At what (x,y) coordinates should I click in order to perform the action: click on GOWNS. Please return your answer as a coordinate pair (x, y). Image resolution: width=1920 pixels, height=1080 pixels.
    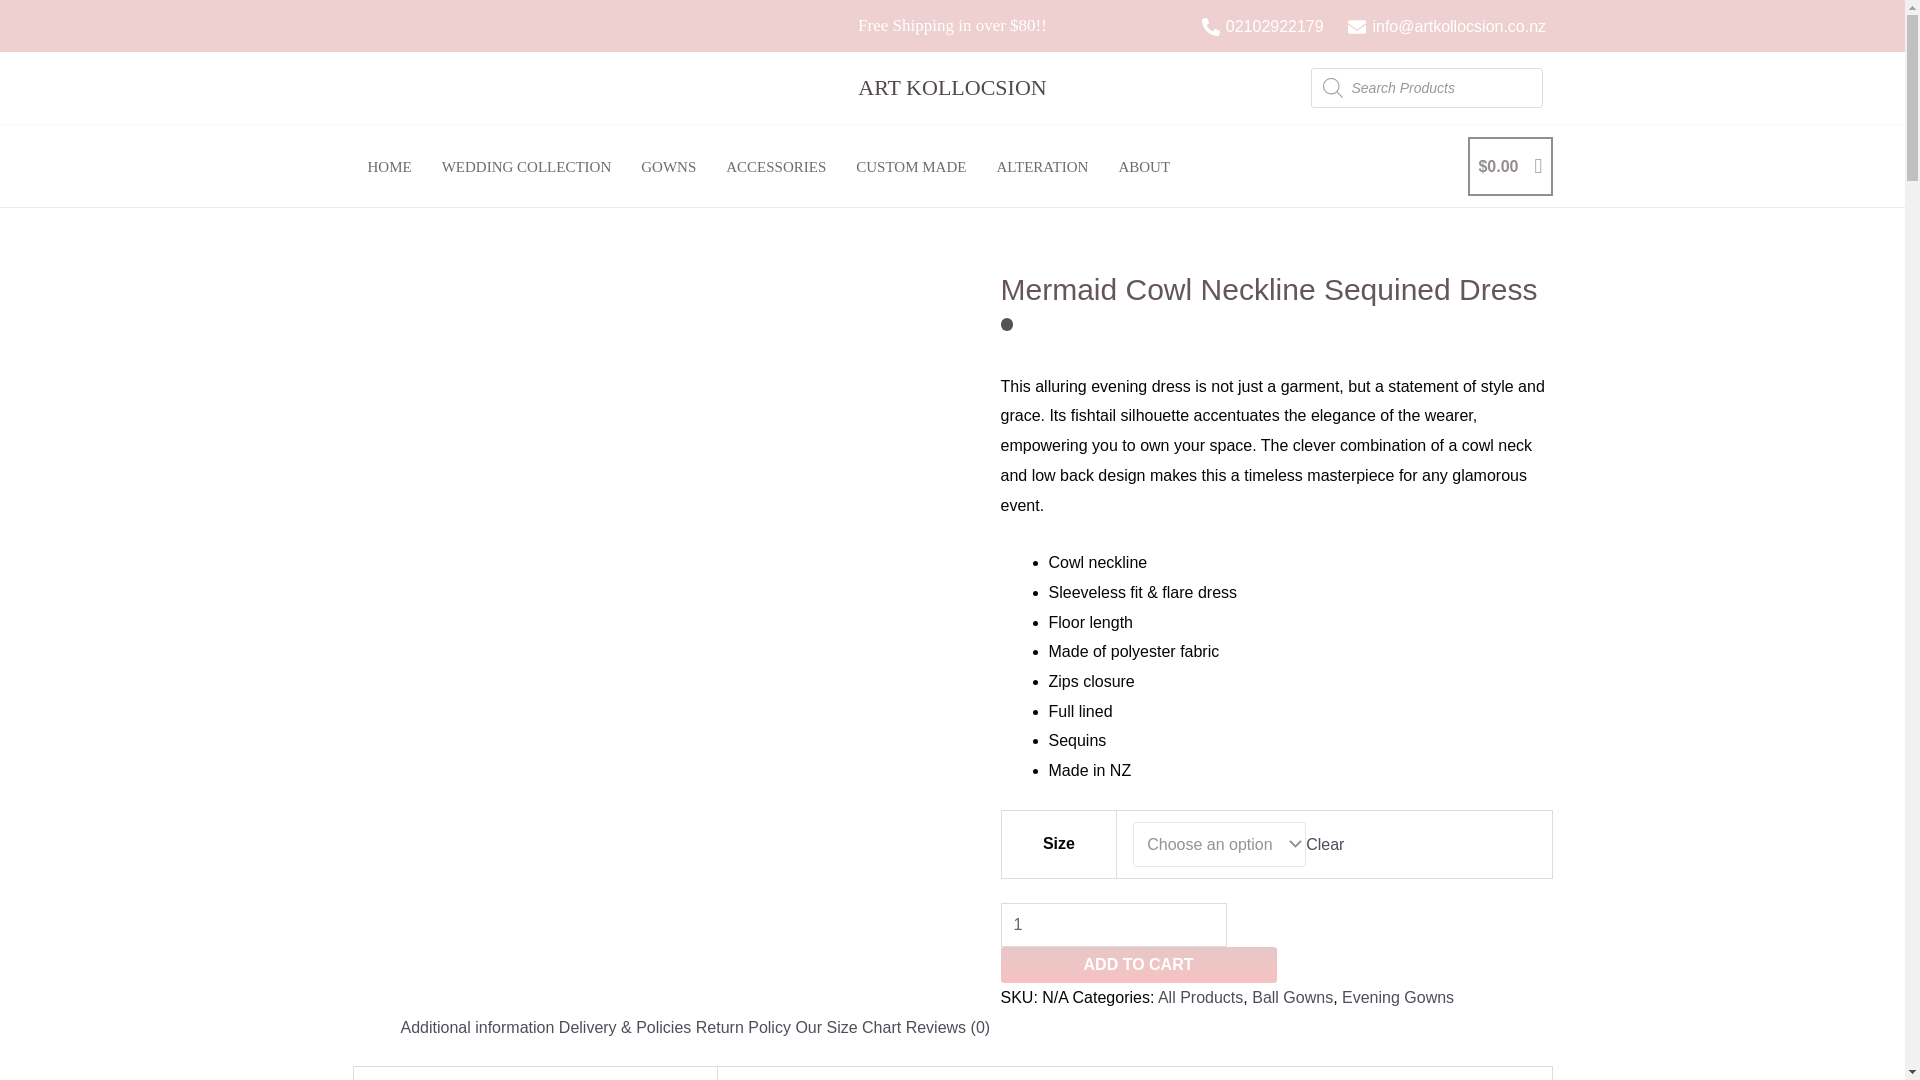
    Looking at the image, I should click on (668, 167).